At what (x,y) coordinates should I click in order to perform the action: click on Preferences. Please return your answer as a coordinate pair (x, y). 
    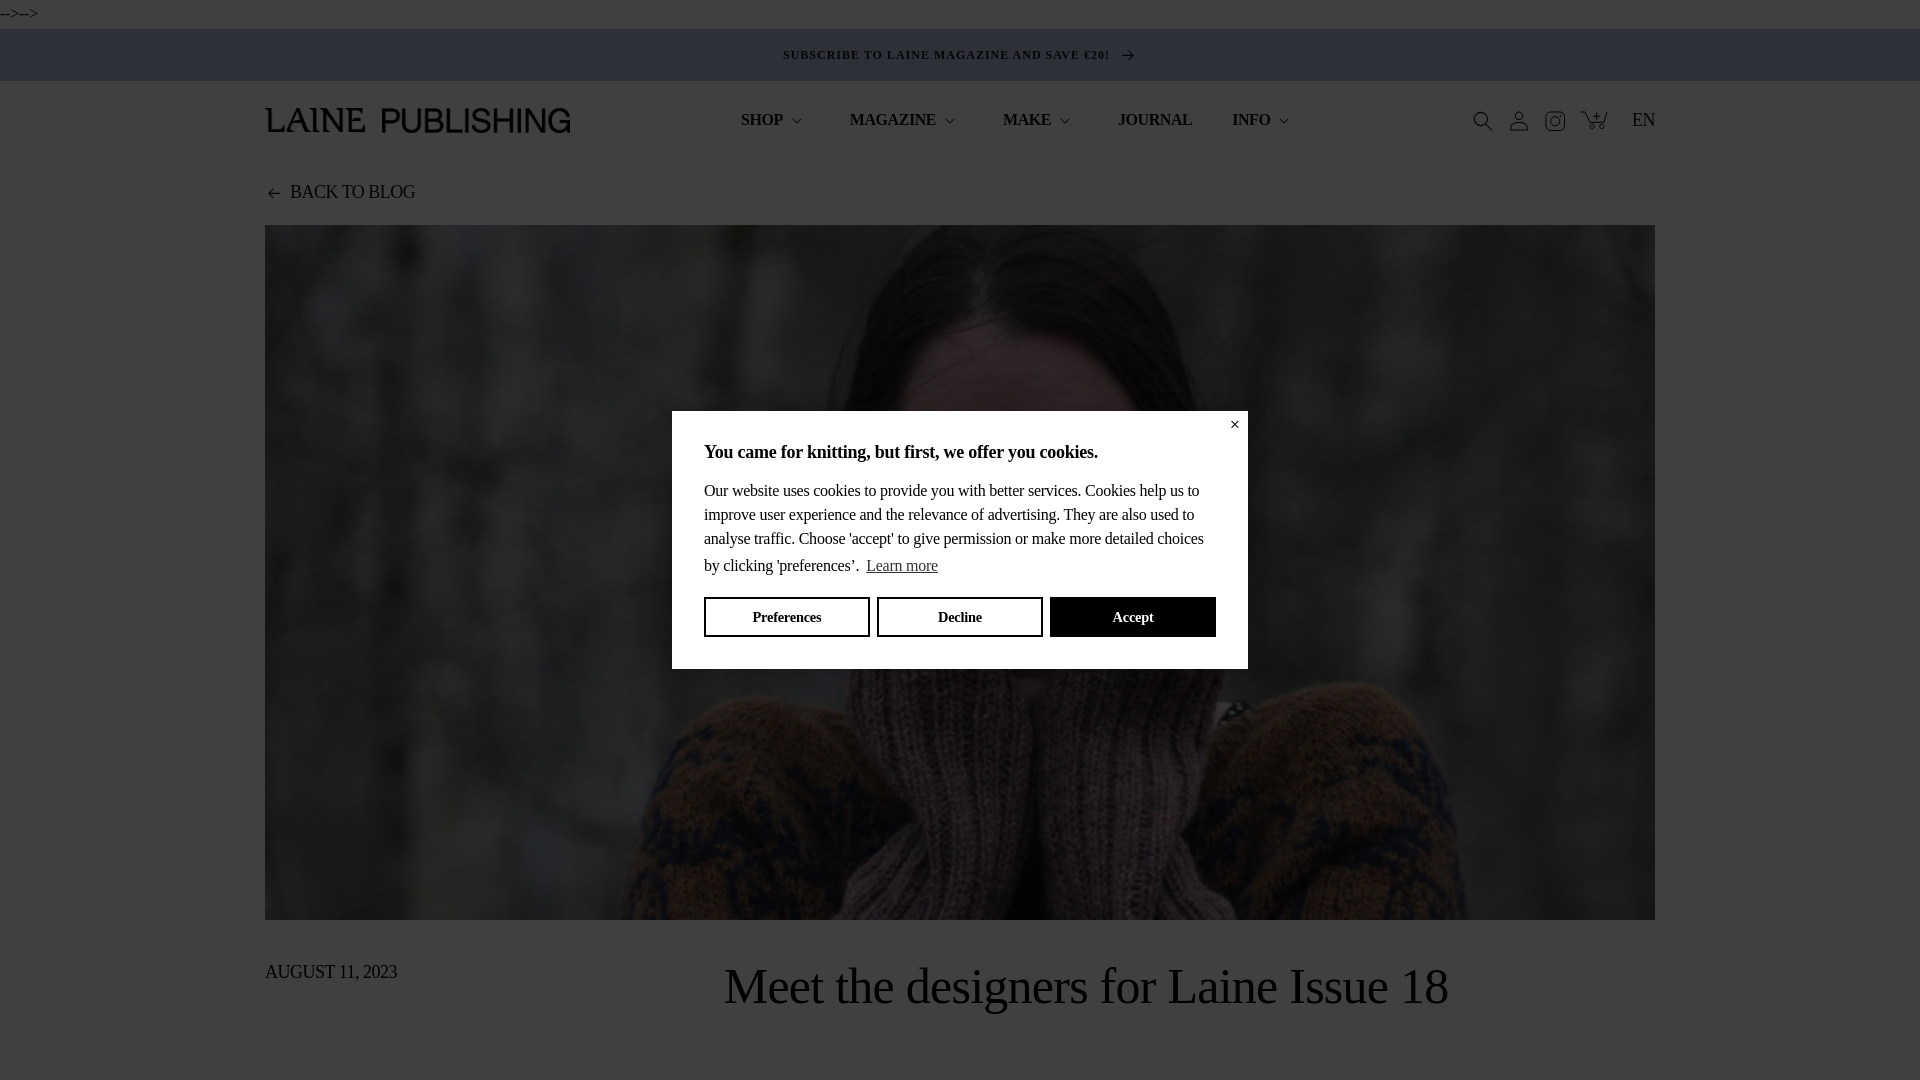
    Looking at the image, I should click on (786, 617).